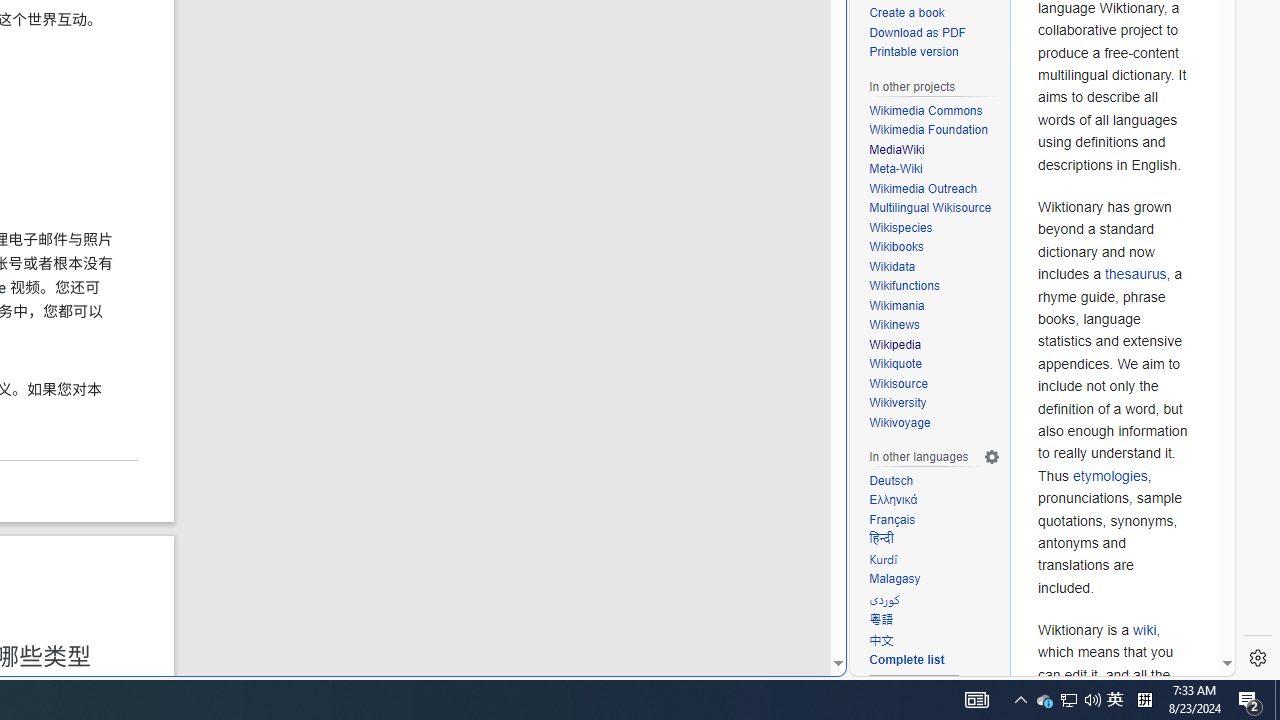 The width and height of the screenshot is (1280, 720). Describe the element at coordinates (934, 130) in the screenshot. I see `Wikimedia Foundation` at that location.